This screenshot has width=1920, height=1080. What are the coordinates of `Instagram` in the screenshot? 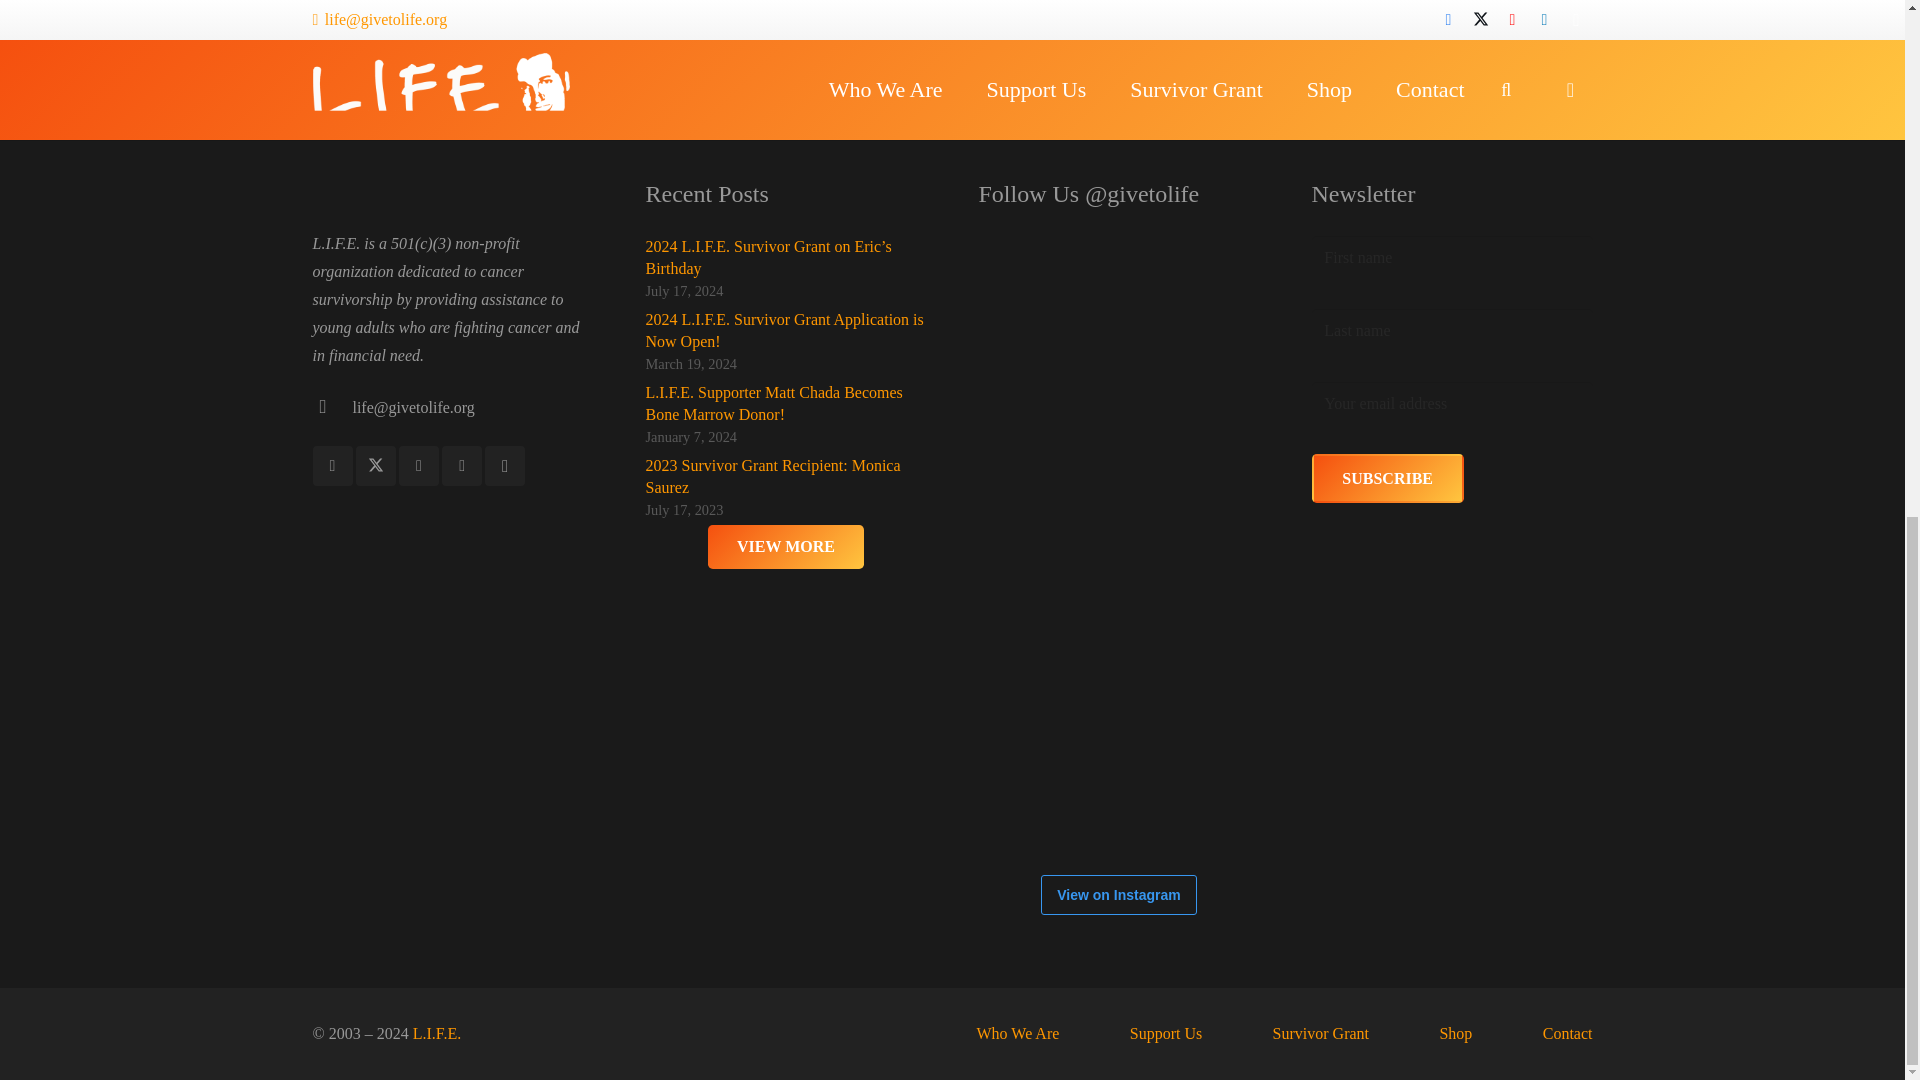 It's located at (504, 466).